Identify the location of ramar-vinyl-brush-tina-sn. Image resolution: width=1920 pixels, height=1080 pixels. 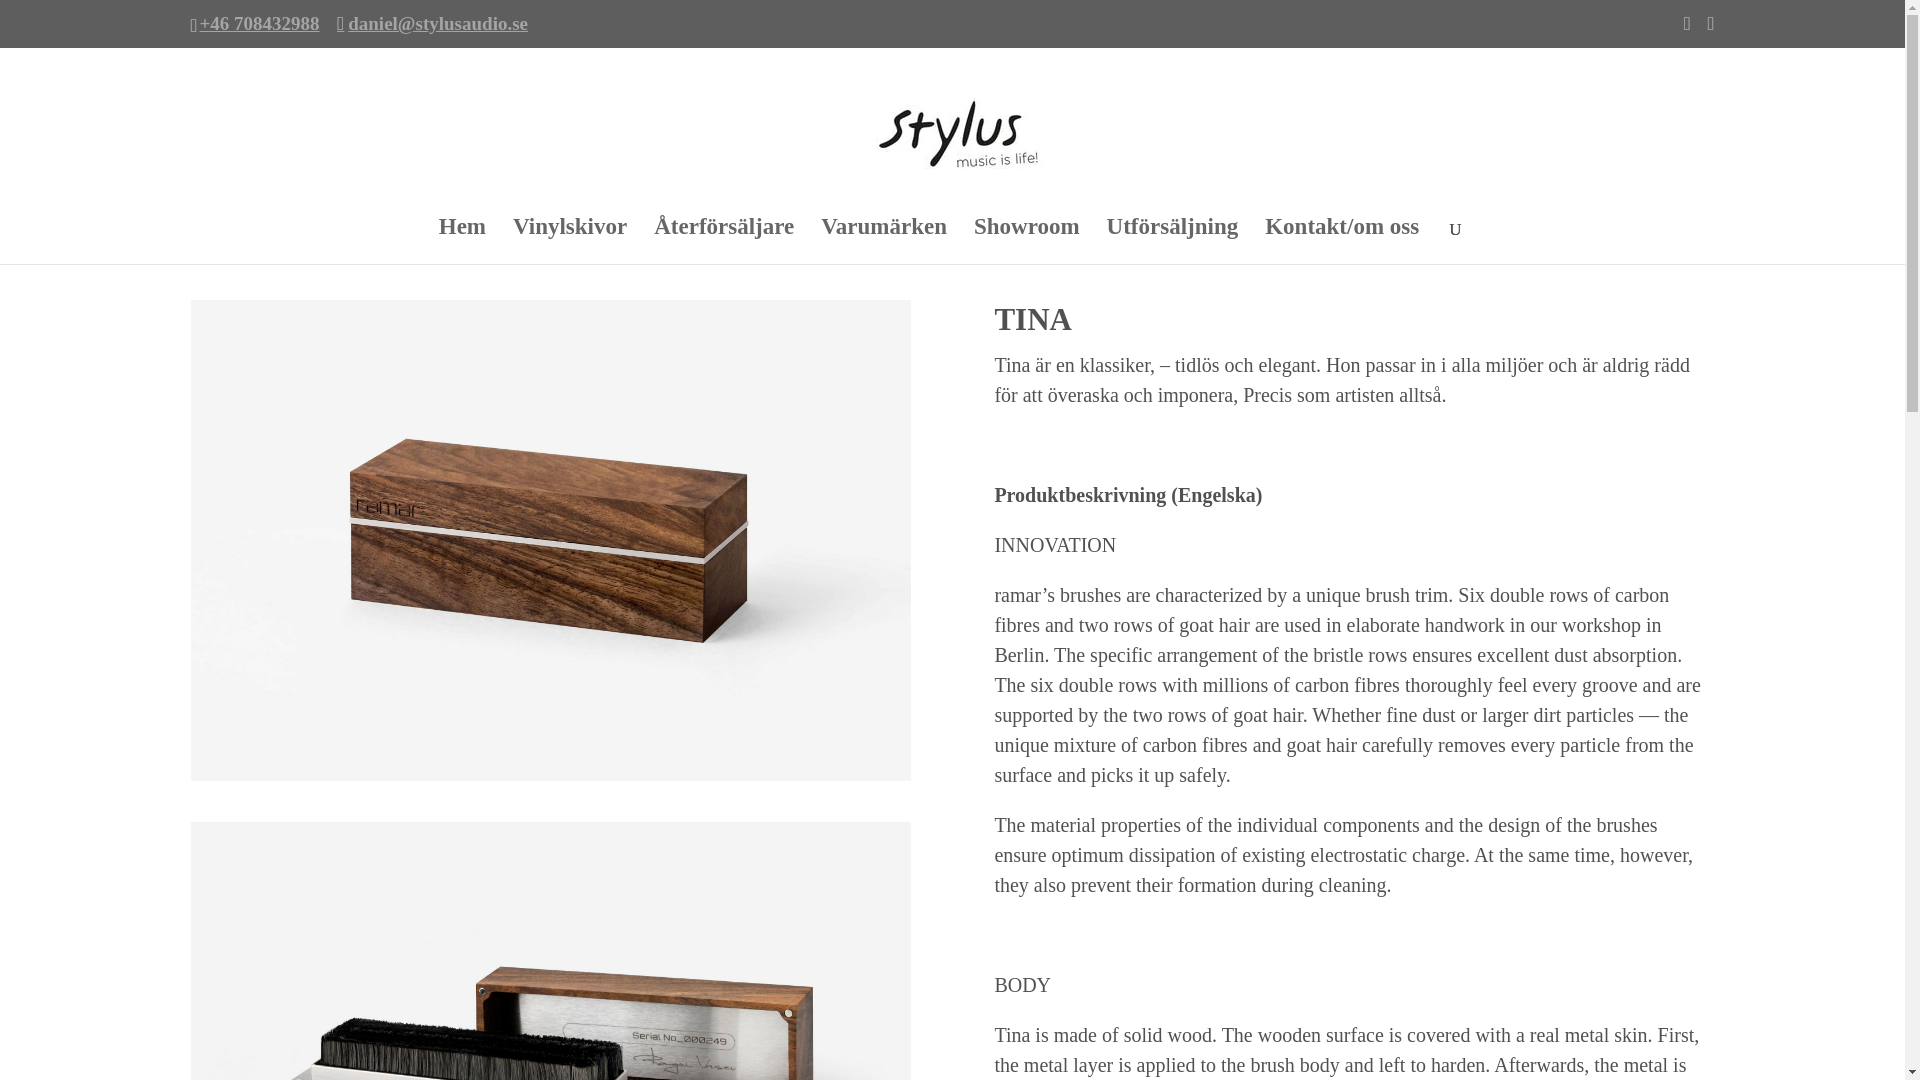
(550, 950).